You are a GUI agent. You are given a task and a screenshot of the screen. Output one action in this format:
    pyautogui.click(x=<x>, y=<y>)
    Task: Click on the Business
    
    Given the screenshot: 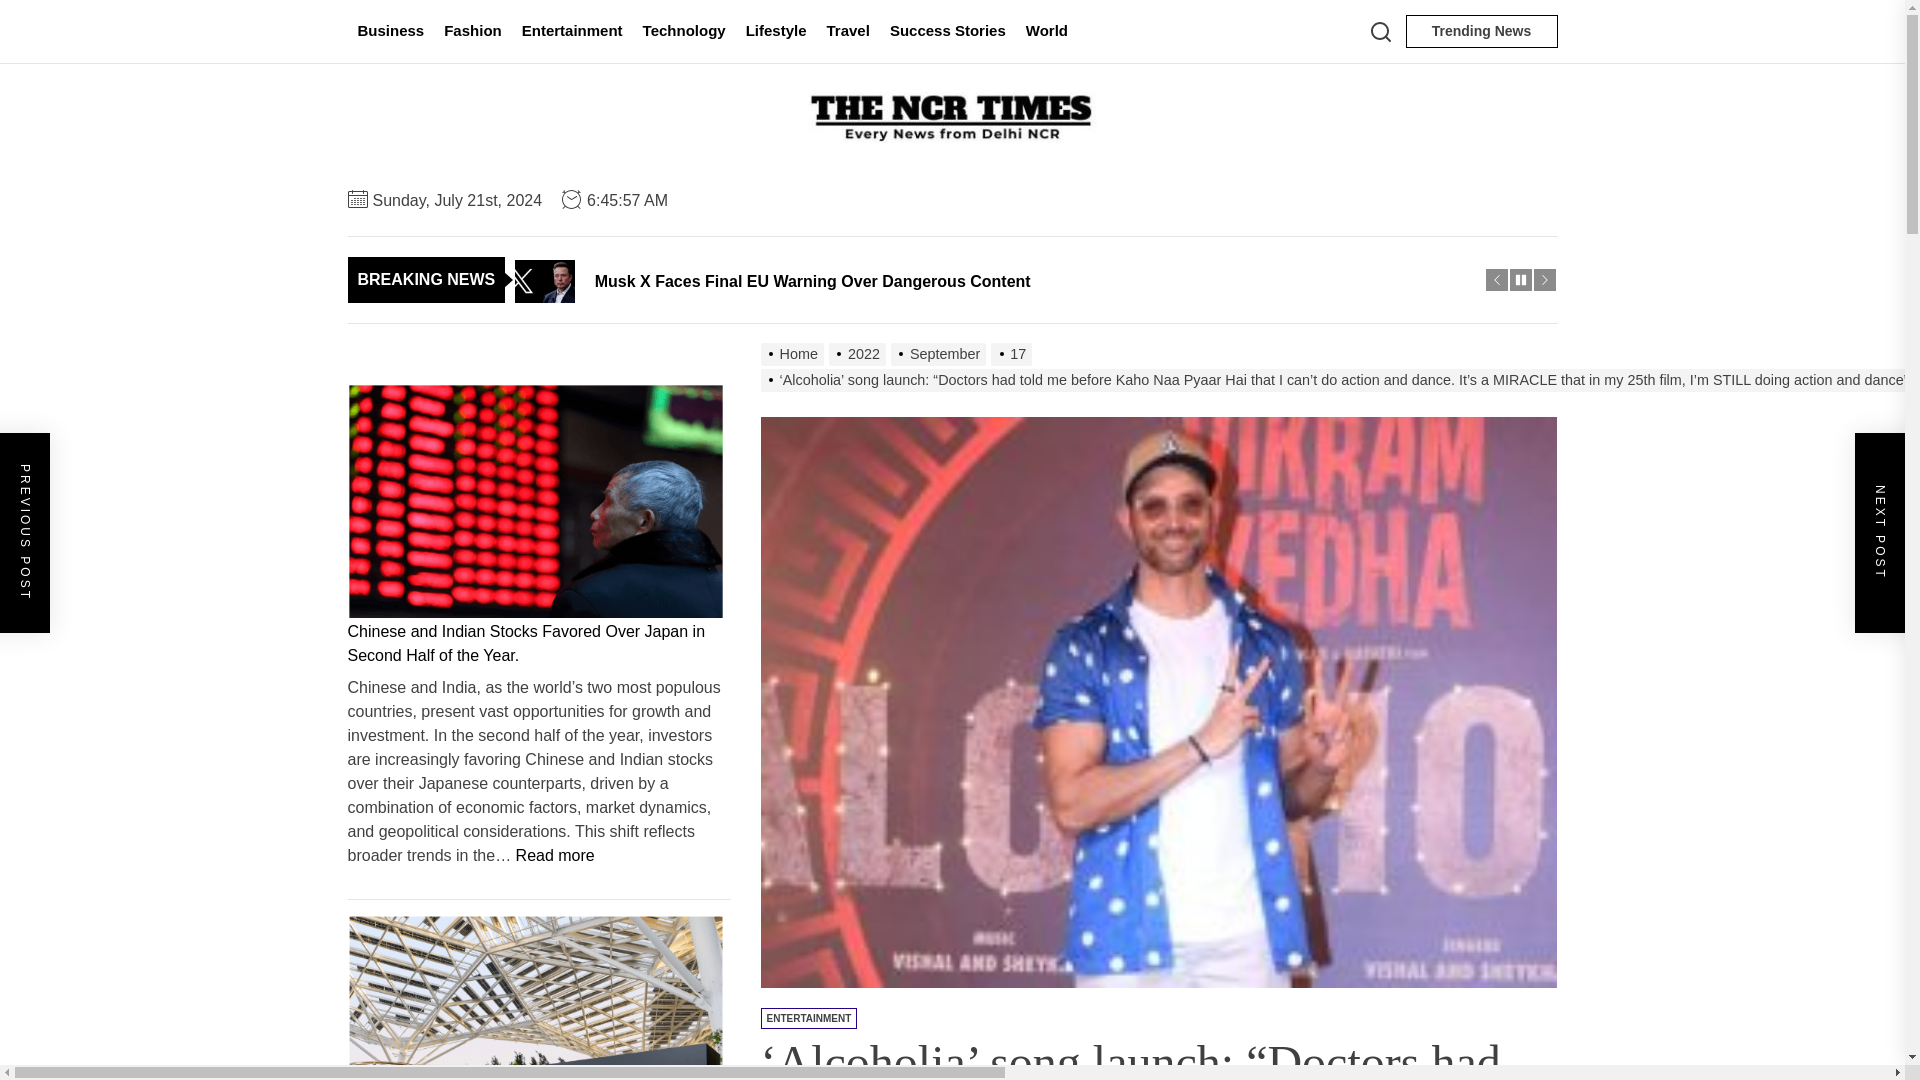 What is the action you would take?
    pyautogui.click(x=391, y=31)
    